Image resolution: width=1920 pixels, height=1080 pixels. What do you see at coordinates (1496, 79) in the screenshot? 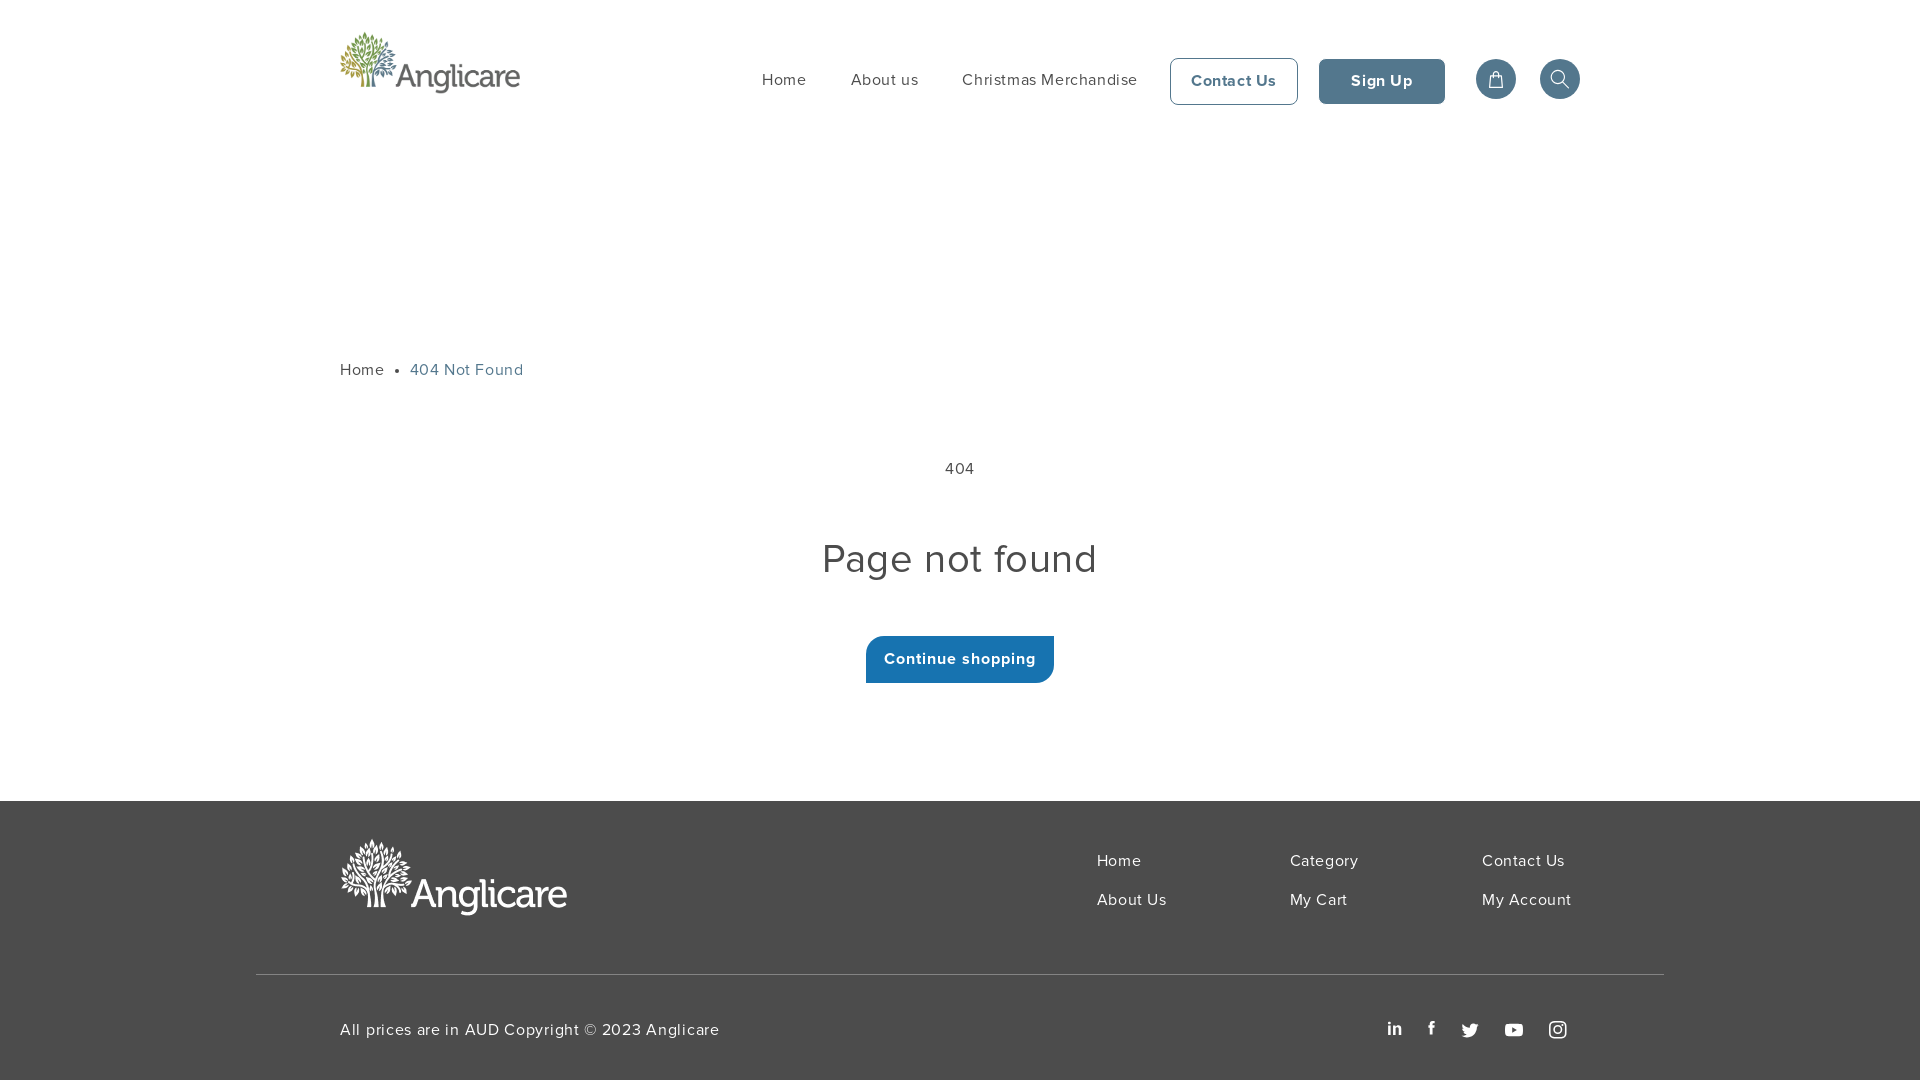
I see `Cart` at bounding box center [1496, 79].